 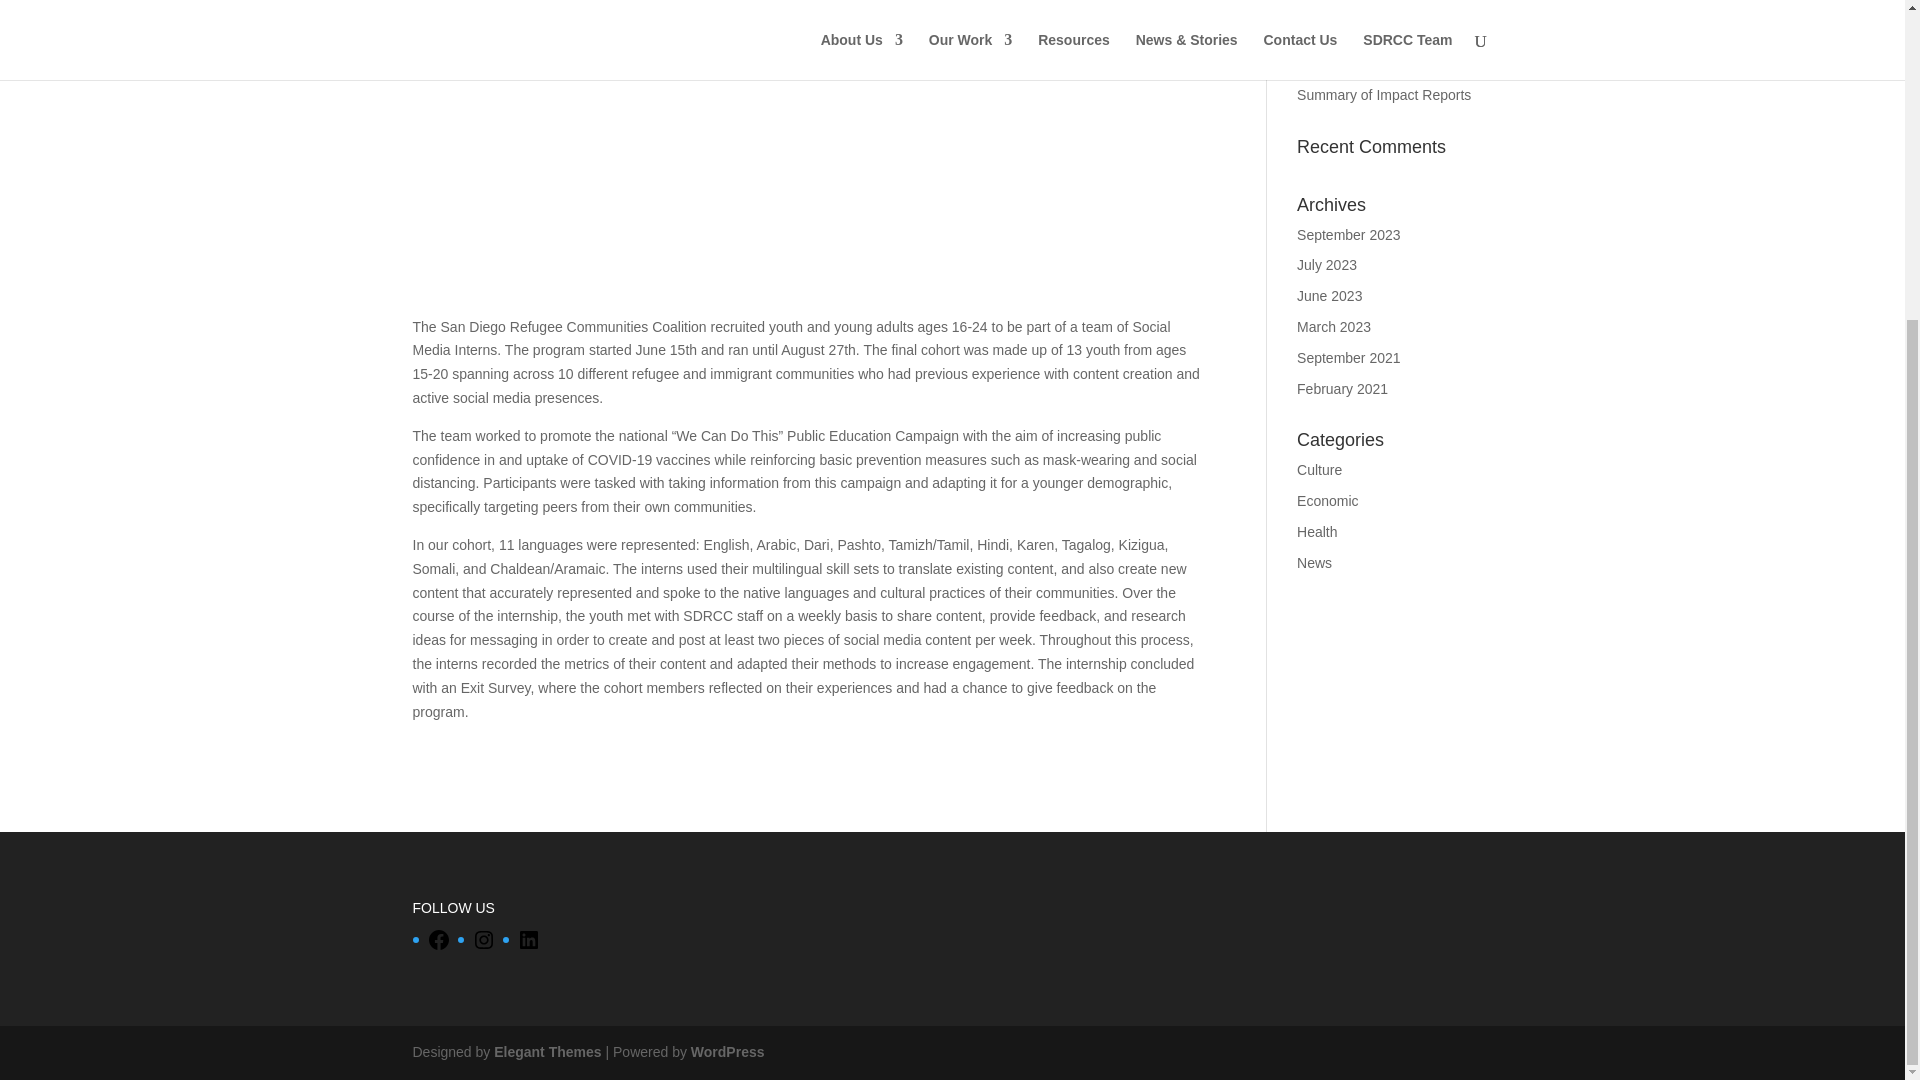 What do you see at coordinates (1349, 358) in the screenshot?
I see `September 2021` at bounding box center [1349, 358].